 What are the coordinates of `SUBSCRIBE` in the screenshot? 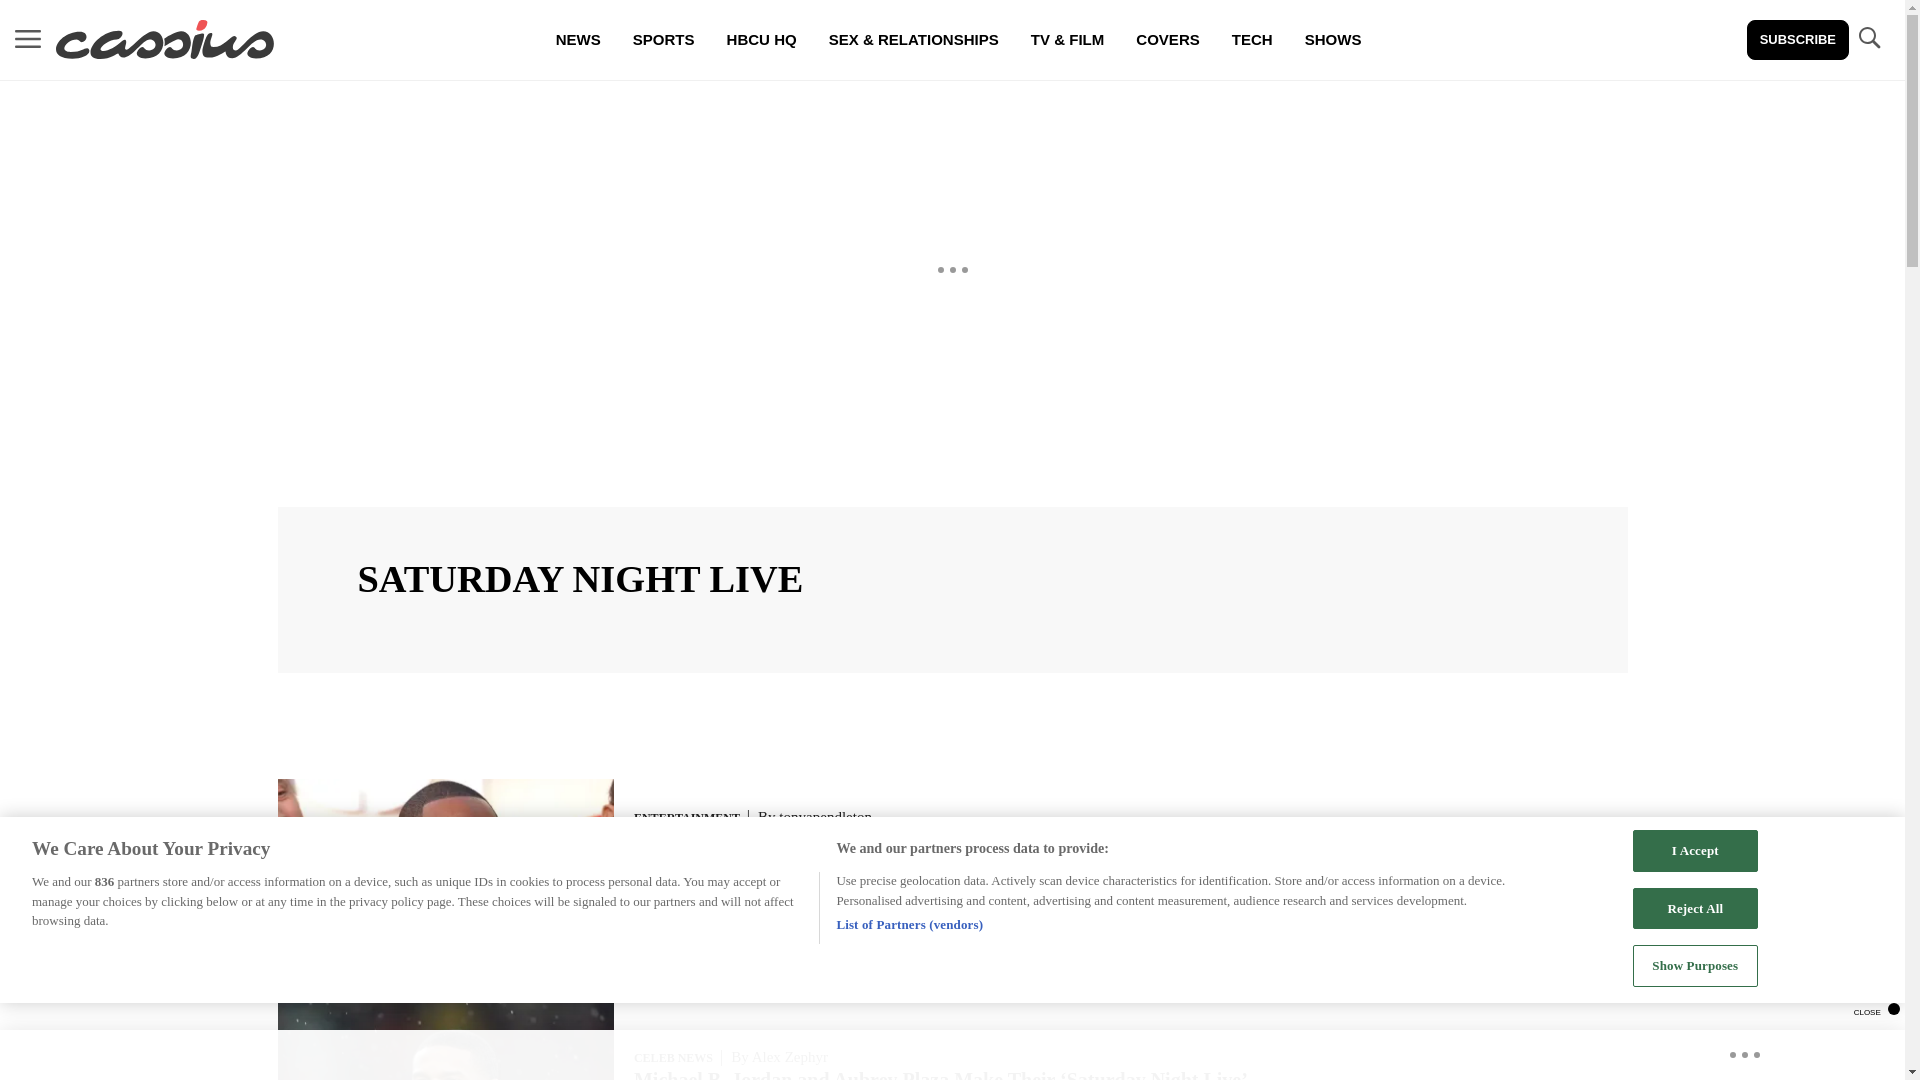 It's located at (1798, 40).